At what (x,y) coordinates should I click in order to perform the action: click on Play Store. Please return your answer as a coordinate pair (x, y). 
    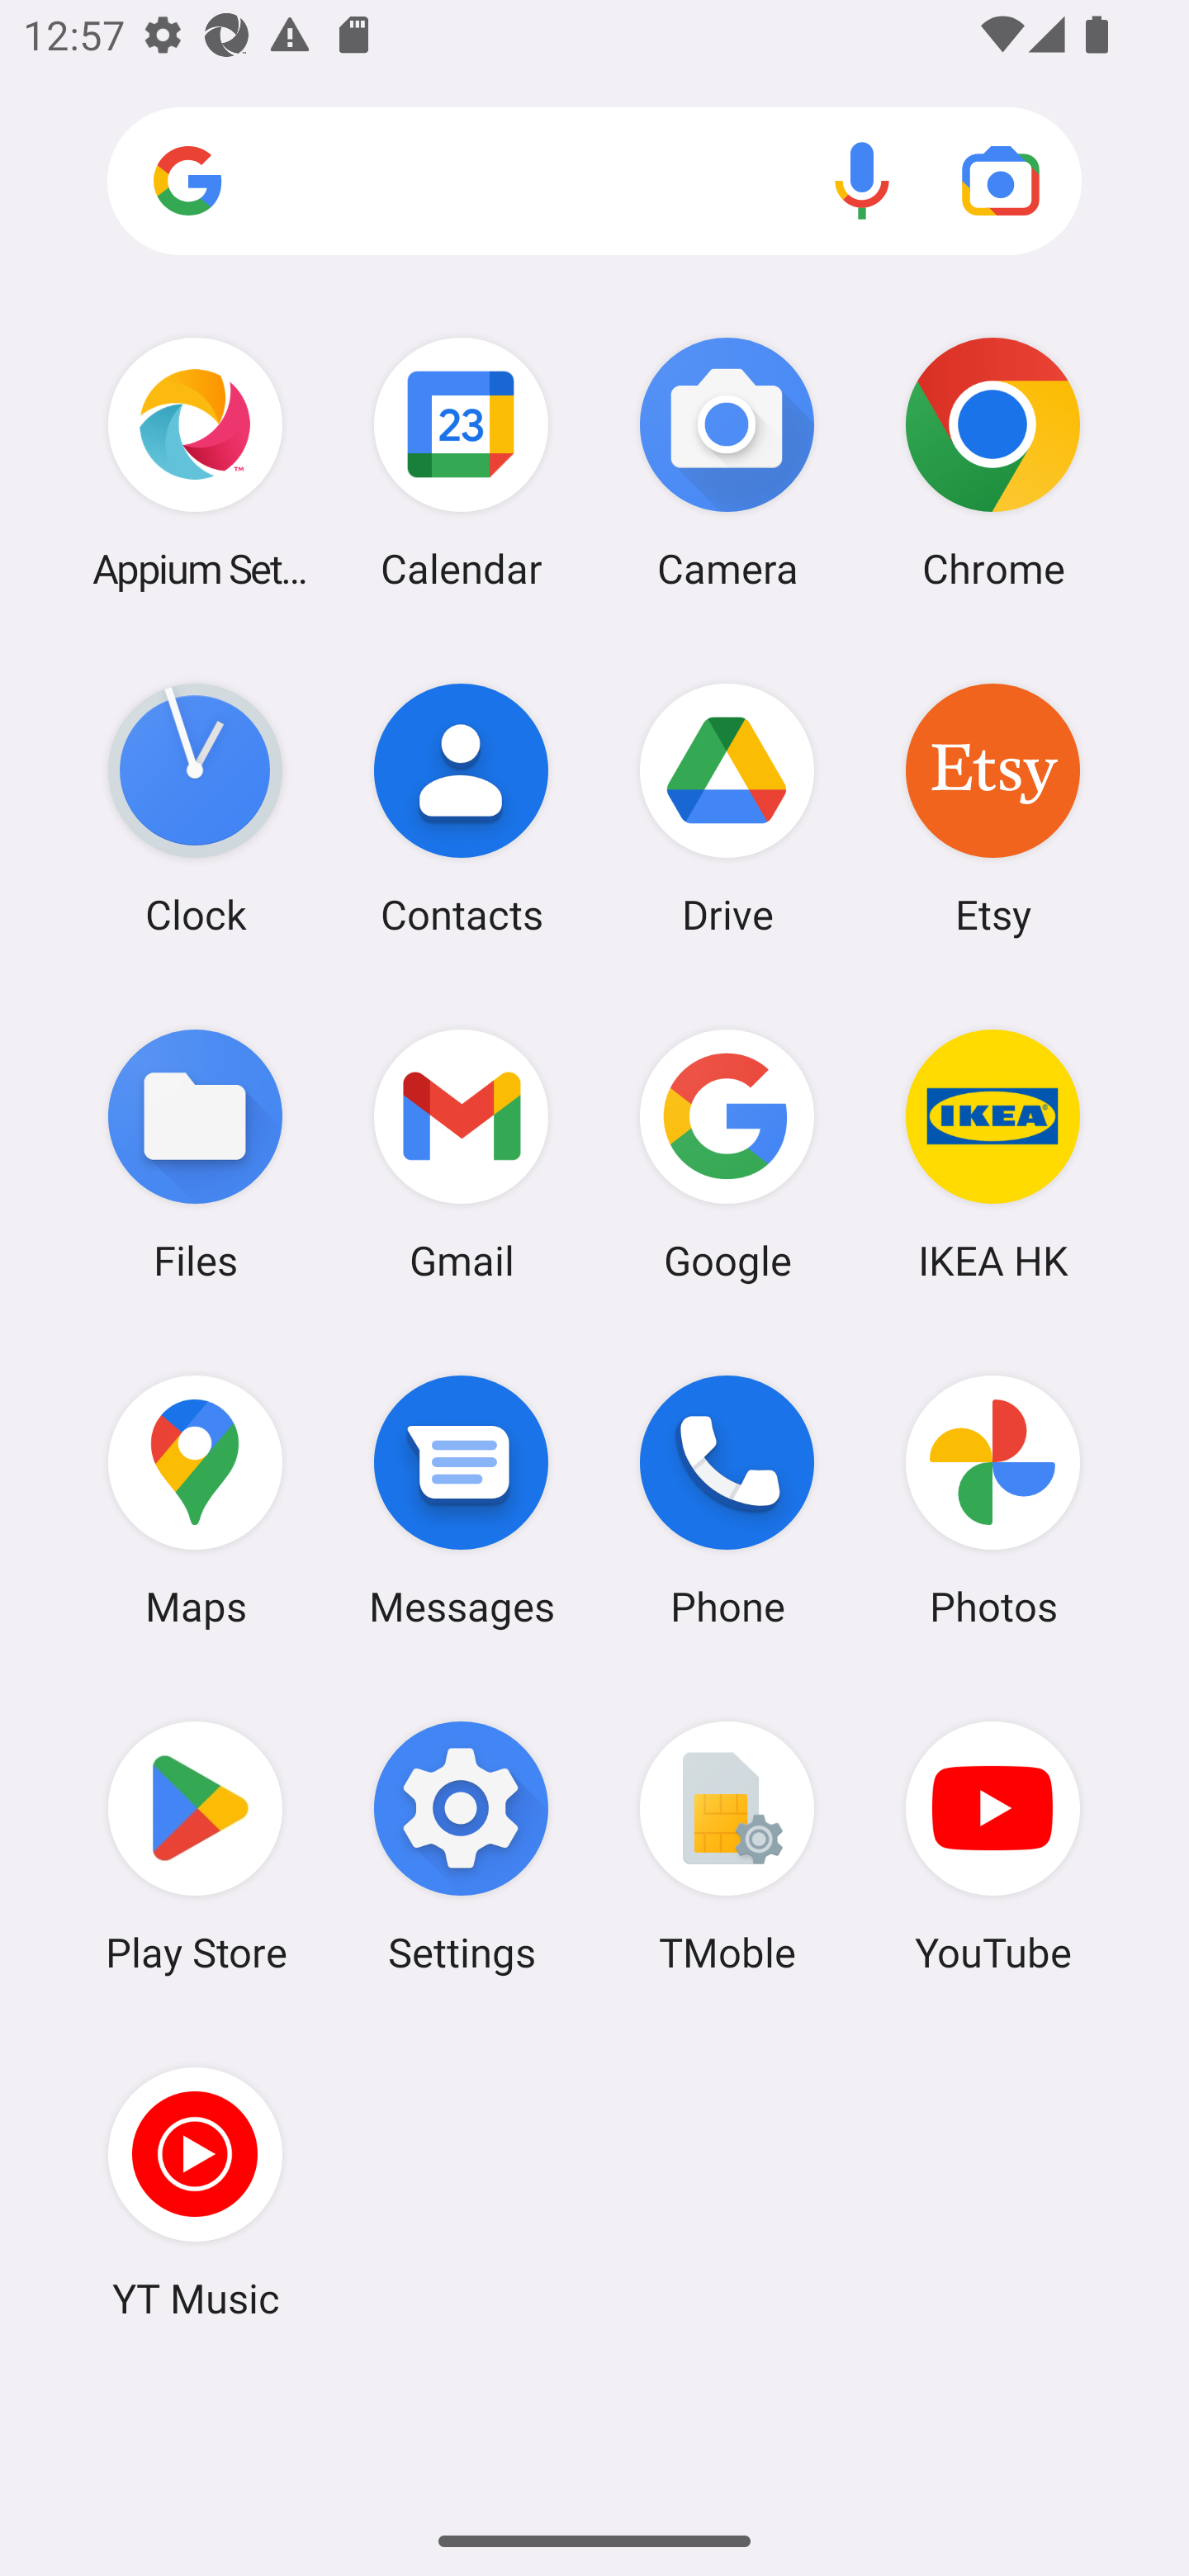
    Looking at the image, I should click on (195, 1847).